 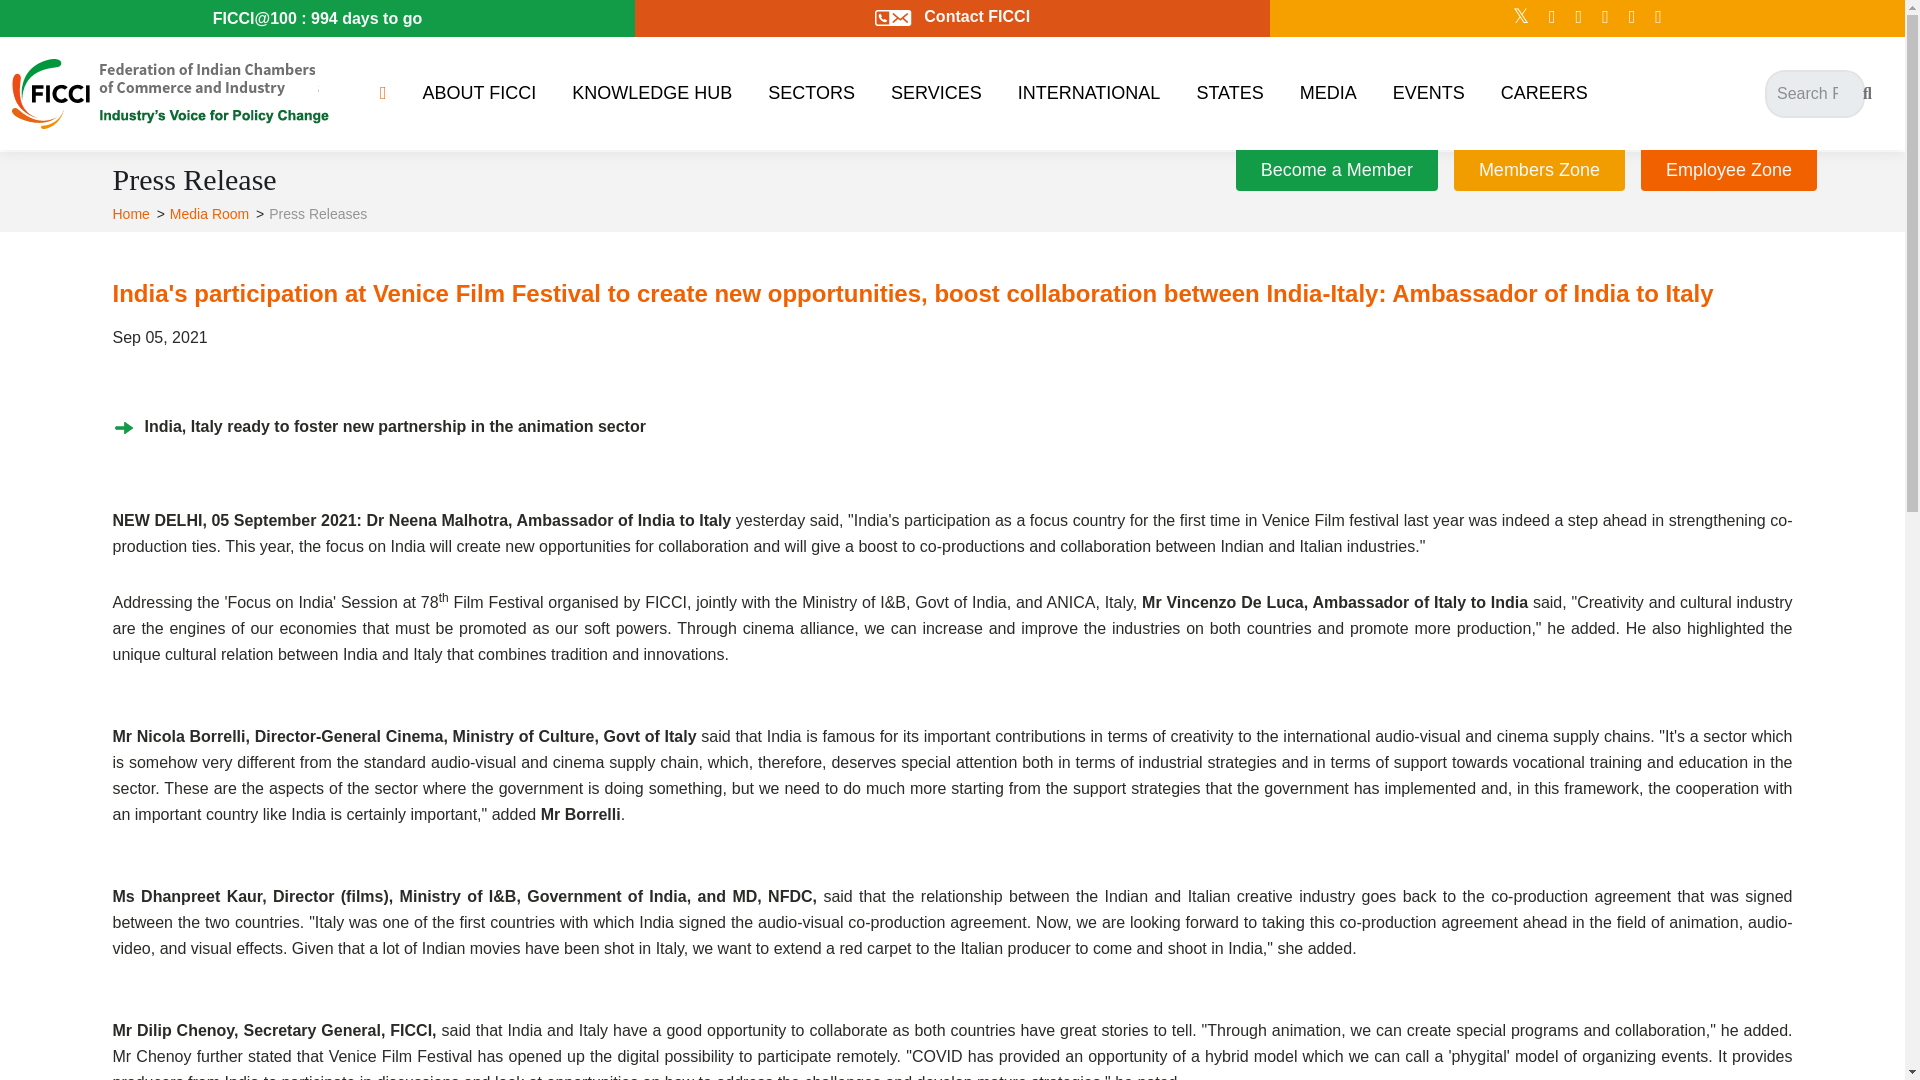 I want to click on Facebook, so click(x=1552, y=16).